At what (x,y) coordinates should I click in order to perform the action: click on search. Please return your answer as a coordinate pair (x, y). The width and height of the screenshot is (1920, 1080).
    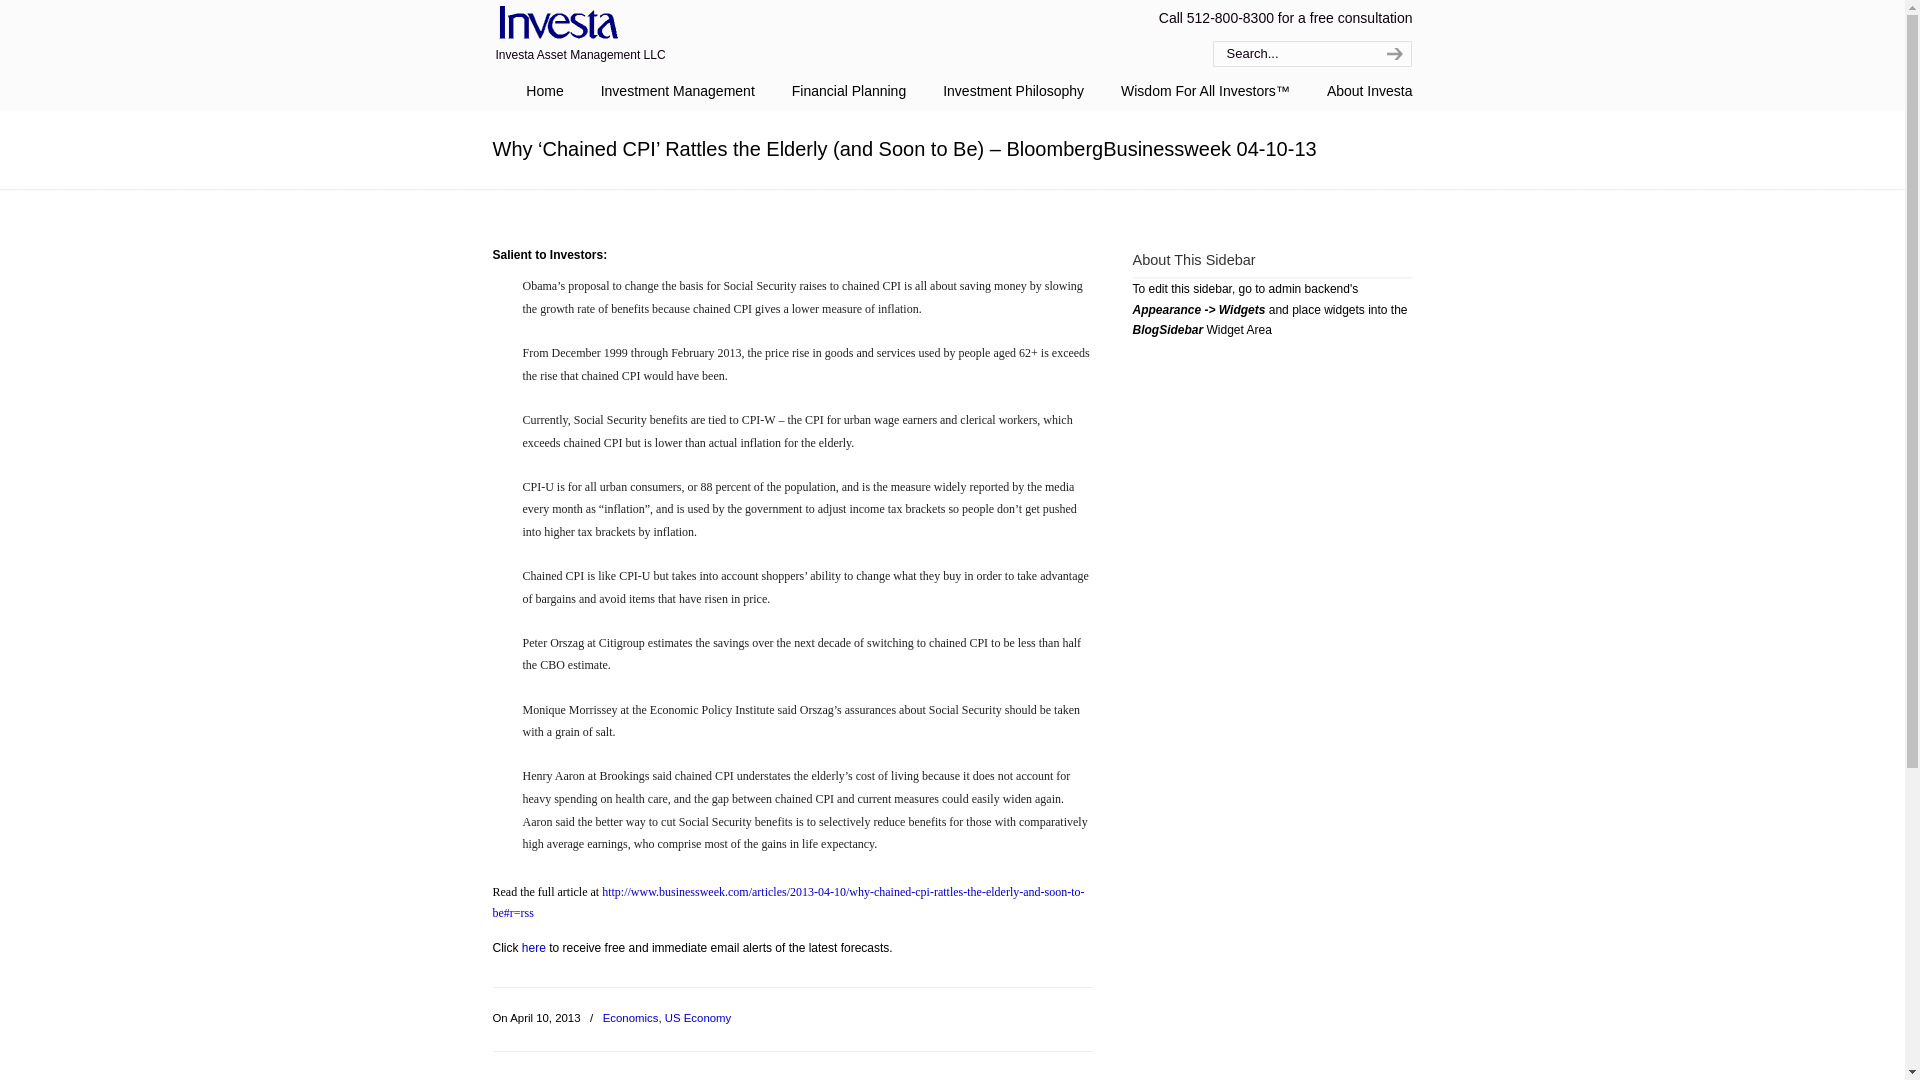
    Looking at the image, I should click on (1392, 54).